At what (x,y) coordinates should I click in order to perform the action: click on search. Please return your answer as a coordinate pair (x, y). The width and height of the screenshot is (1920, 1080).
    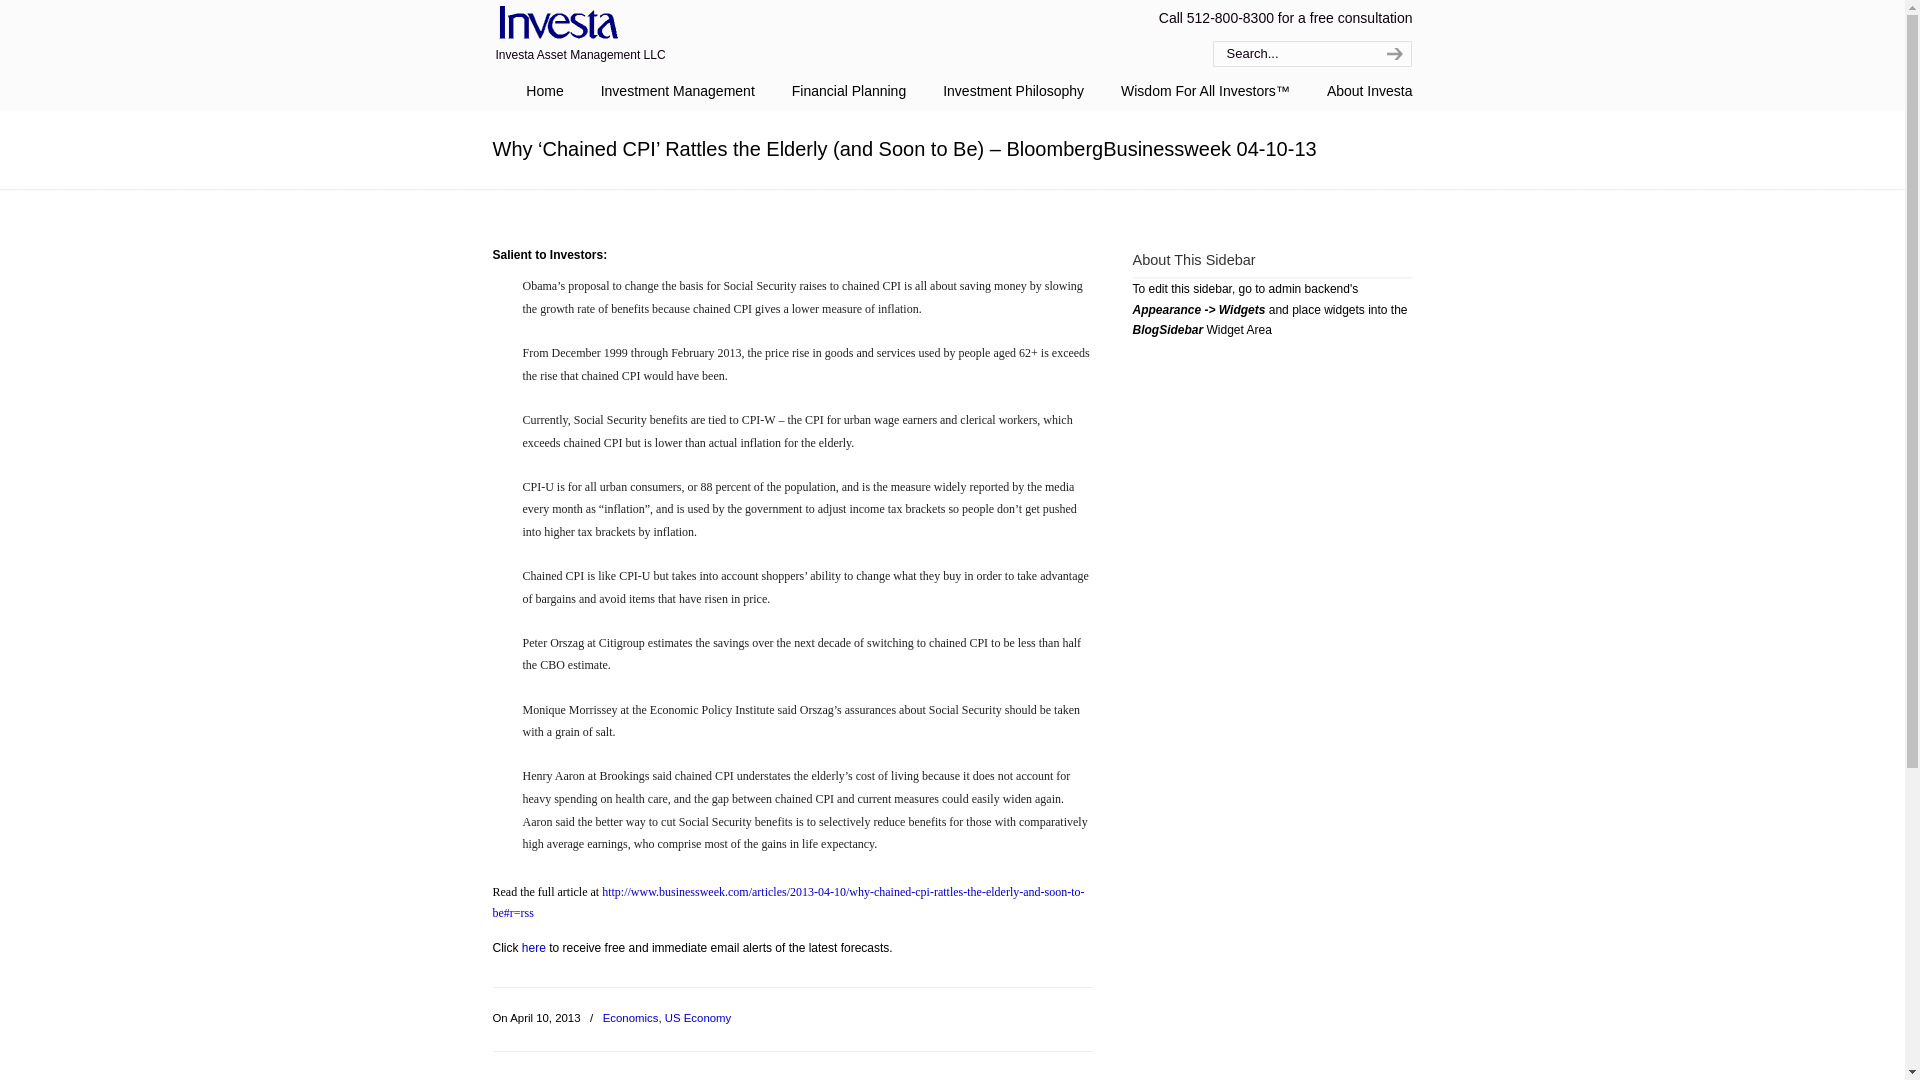
    Looking at the image, I should click on (1392, 54).